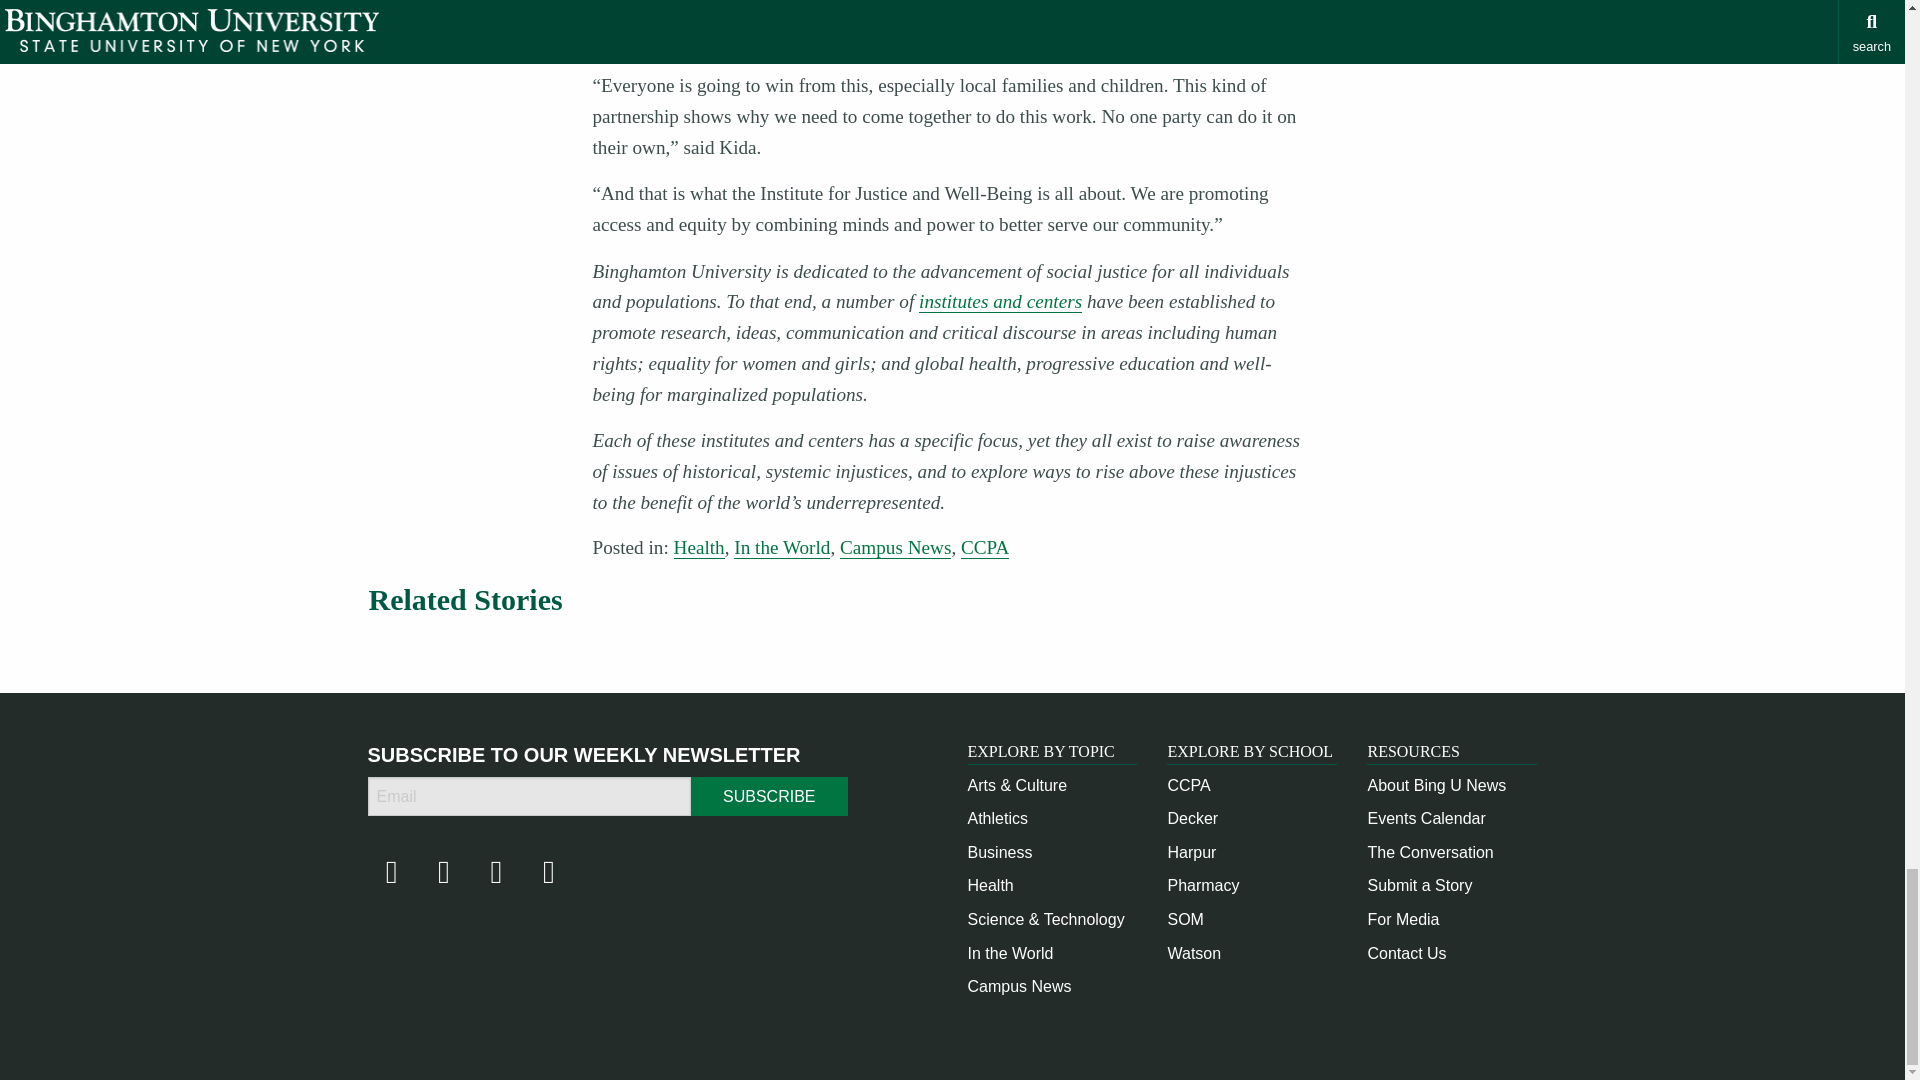 This screenshot has width=1920, height=1080. I want to click on institutes and centers, so click(1000, 302).